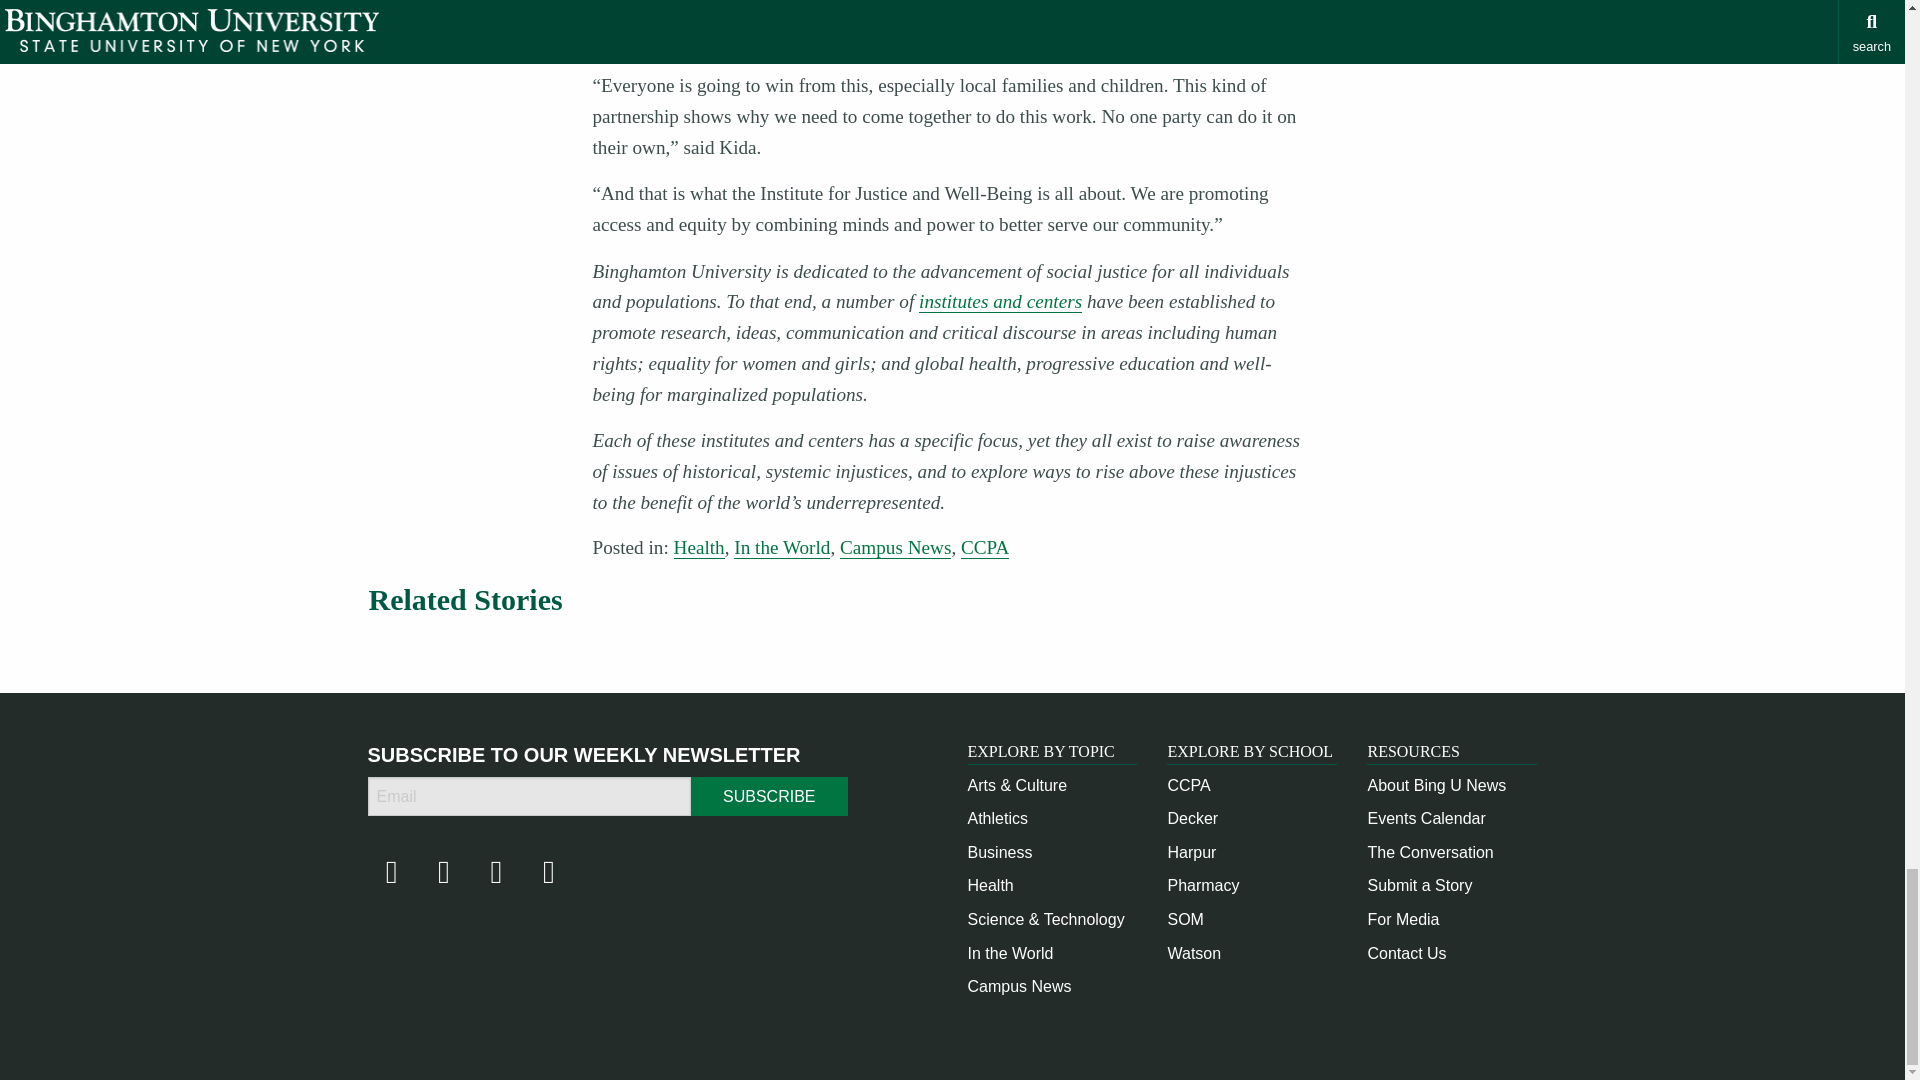 This screenshot has width=1920, height=1080. I want to click on institutes and centers, so click(1000, 302).